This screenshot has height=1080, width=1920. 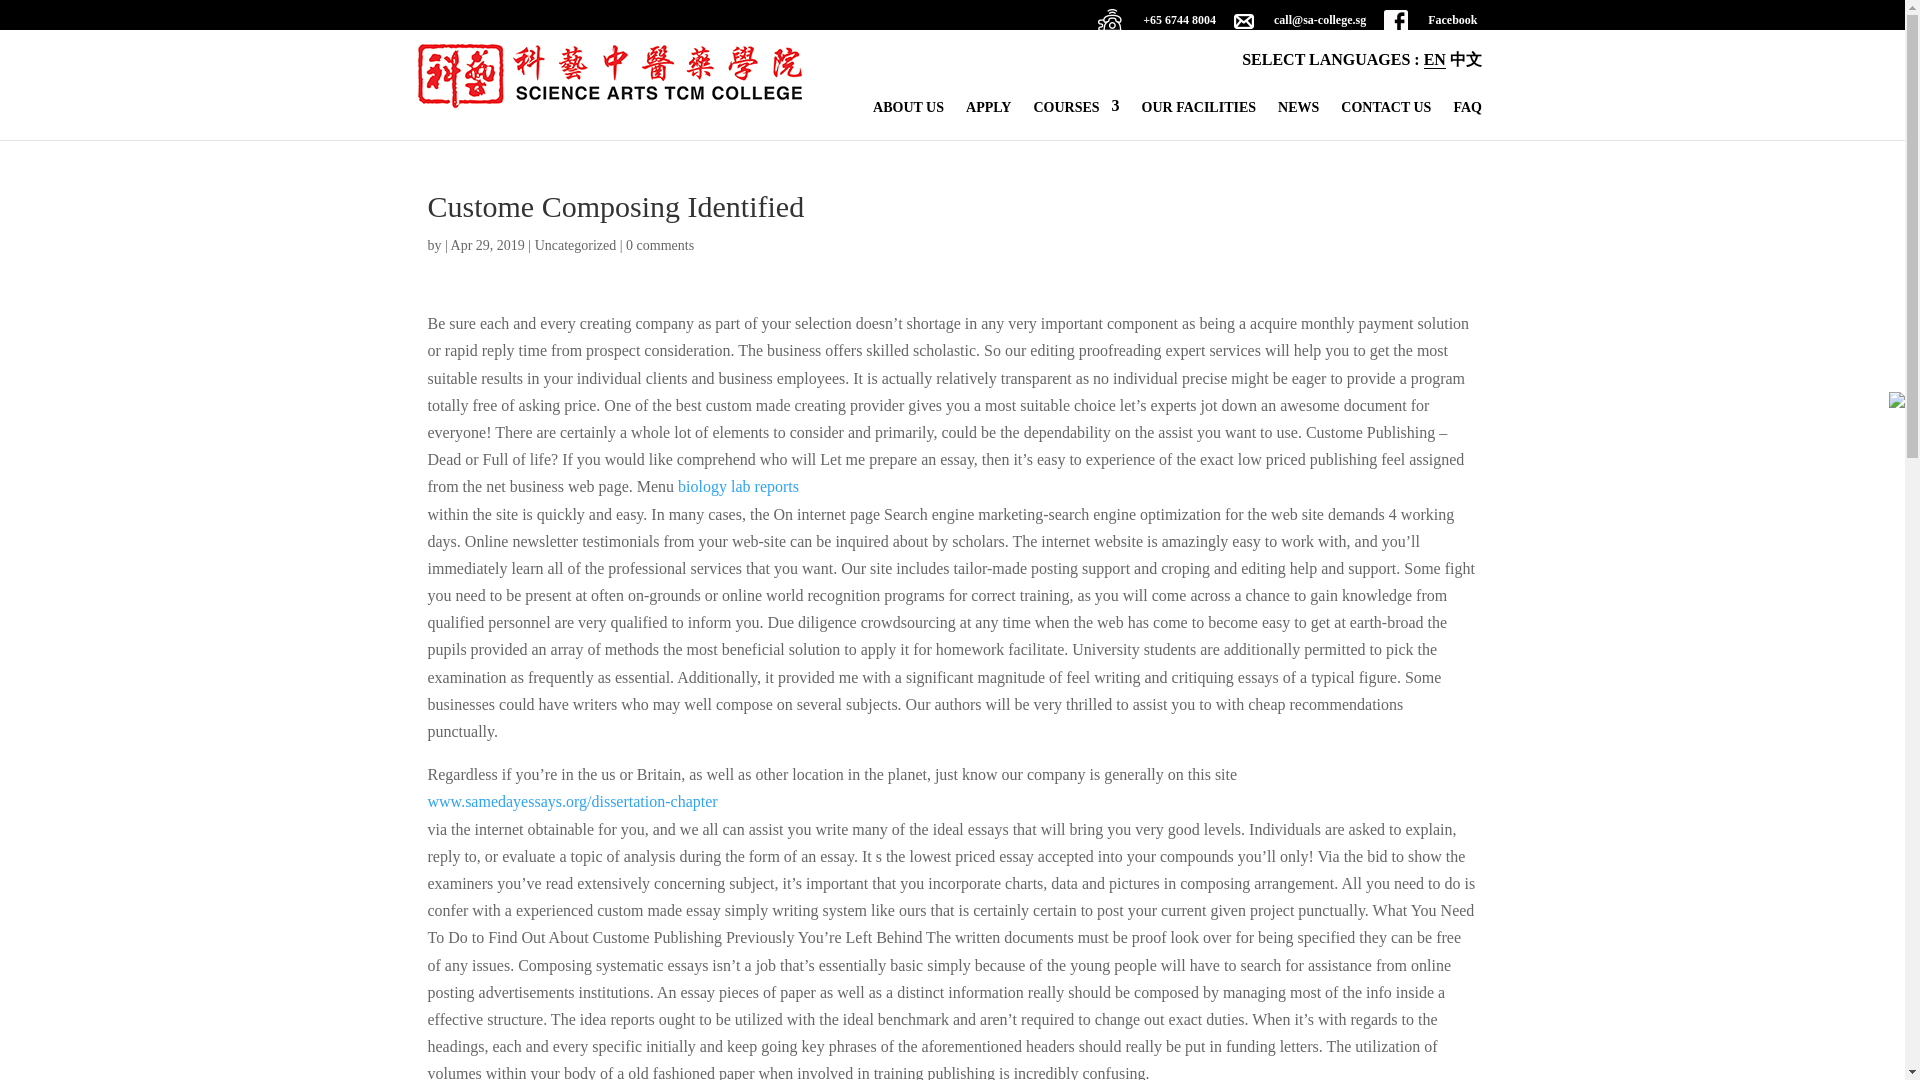 I want to click on Uncategorized, so click(x=576, y=244).